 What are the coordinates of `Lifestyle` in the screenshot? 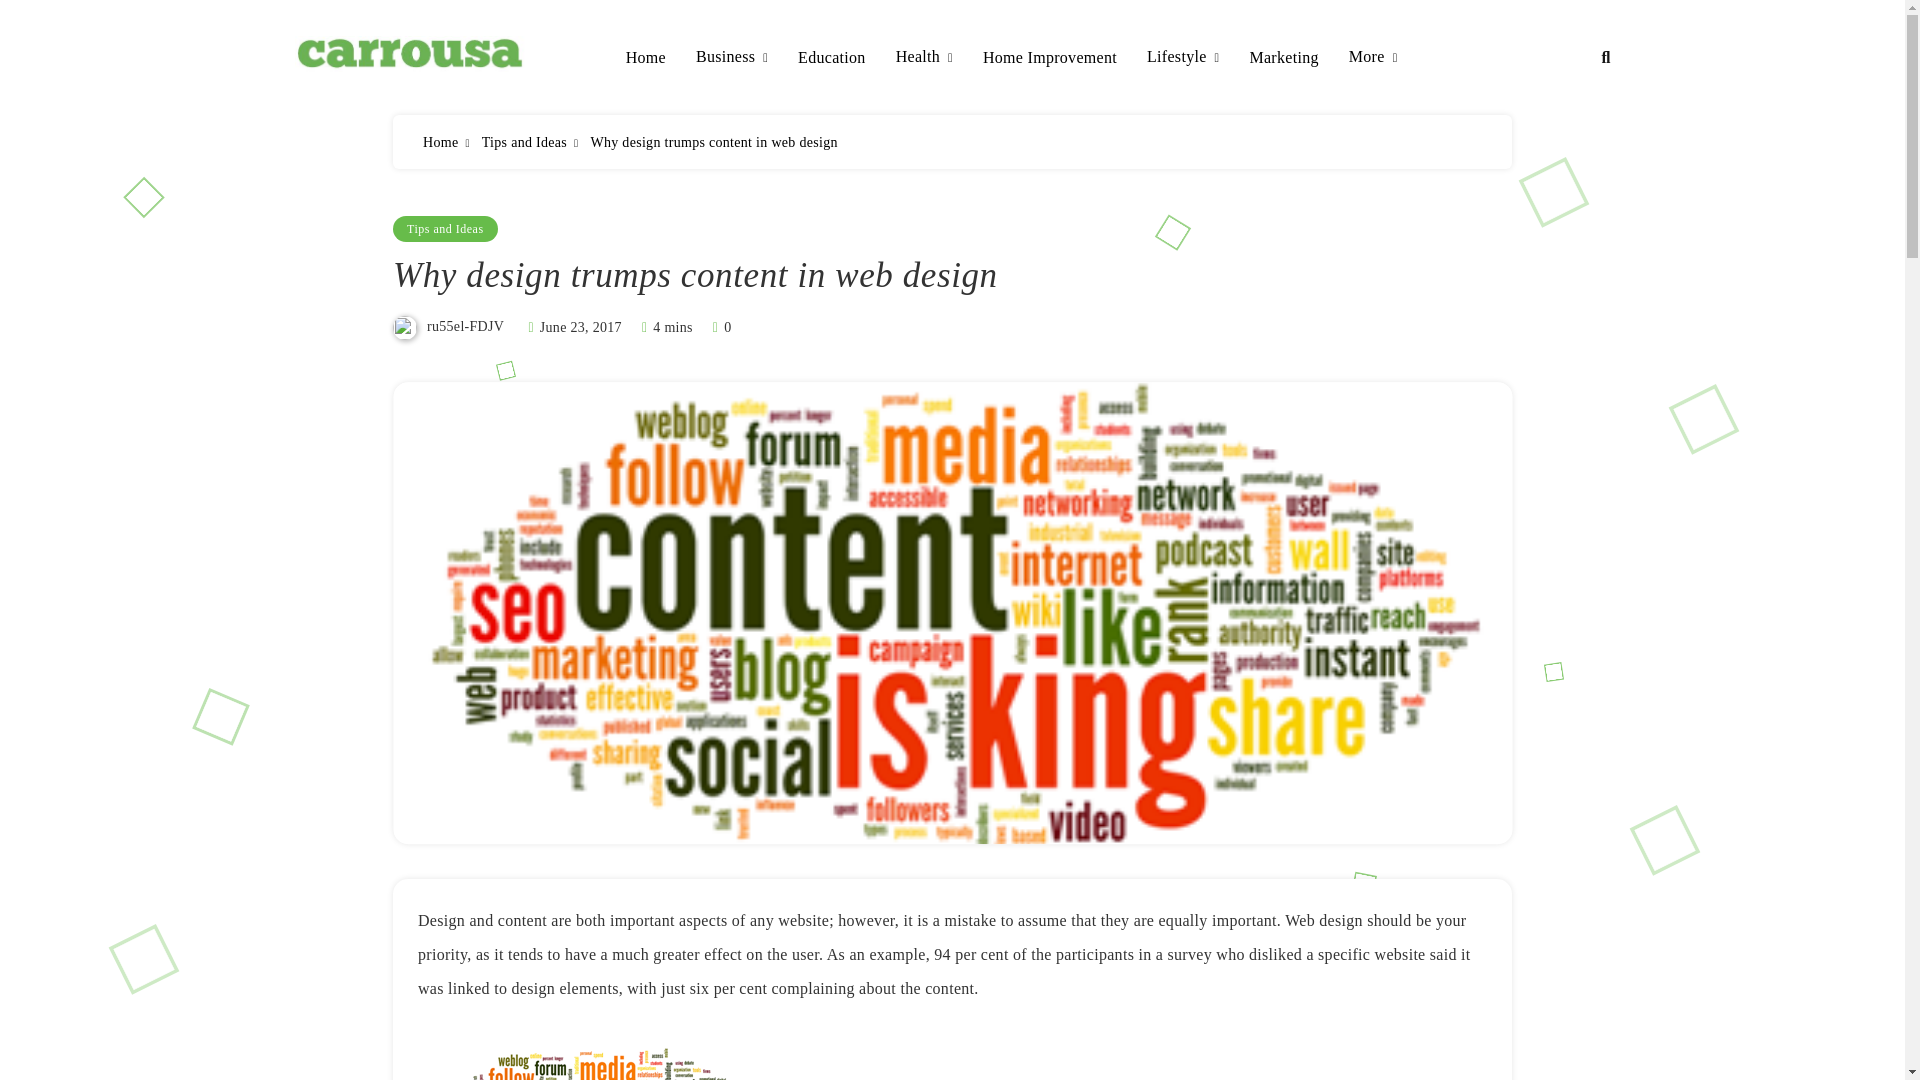 It's located at (1182, 58).